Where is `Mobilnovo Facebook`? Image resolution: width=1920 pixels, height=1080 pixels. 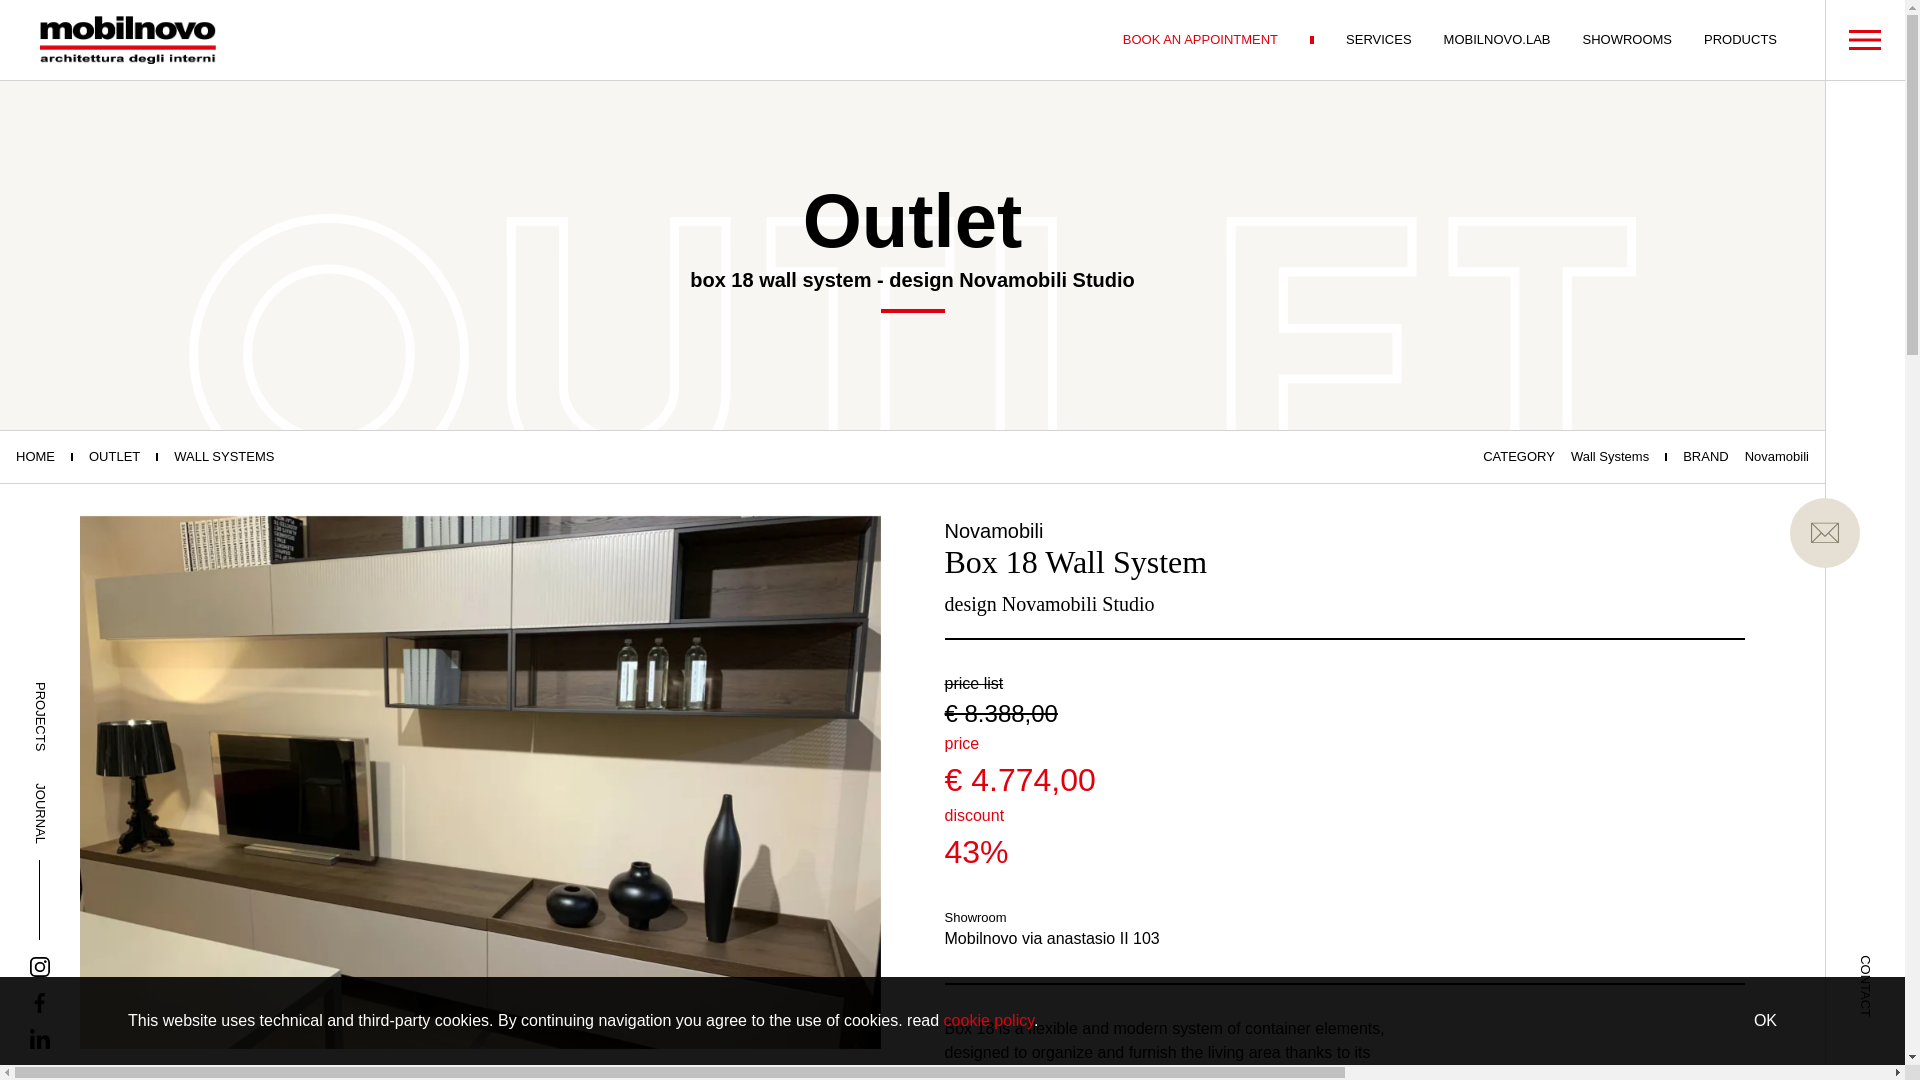 Mobilnovo Facebook is located at coordinates (40, 1002).